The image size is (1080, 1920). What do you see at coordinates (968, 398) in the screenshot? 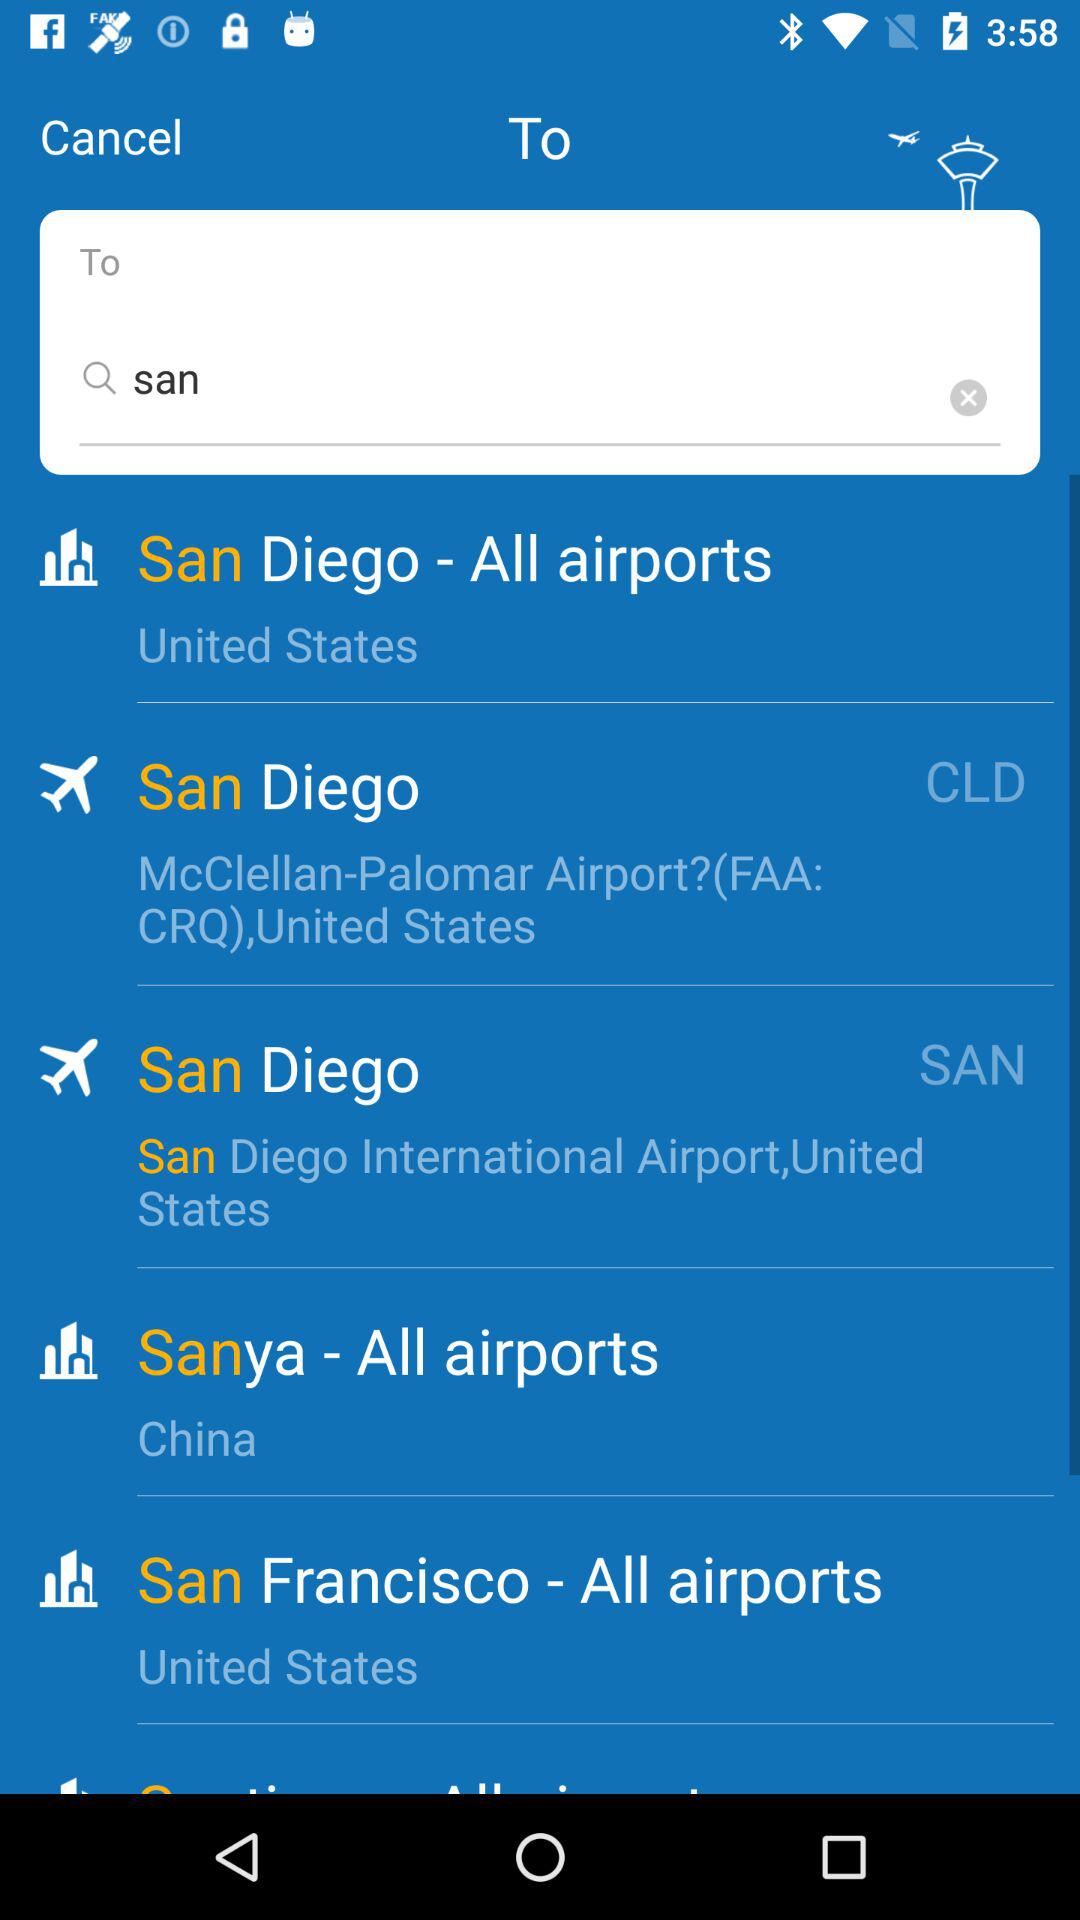
I see `clear text` at bounding box center [968, 398].